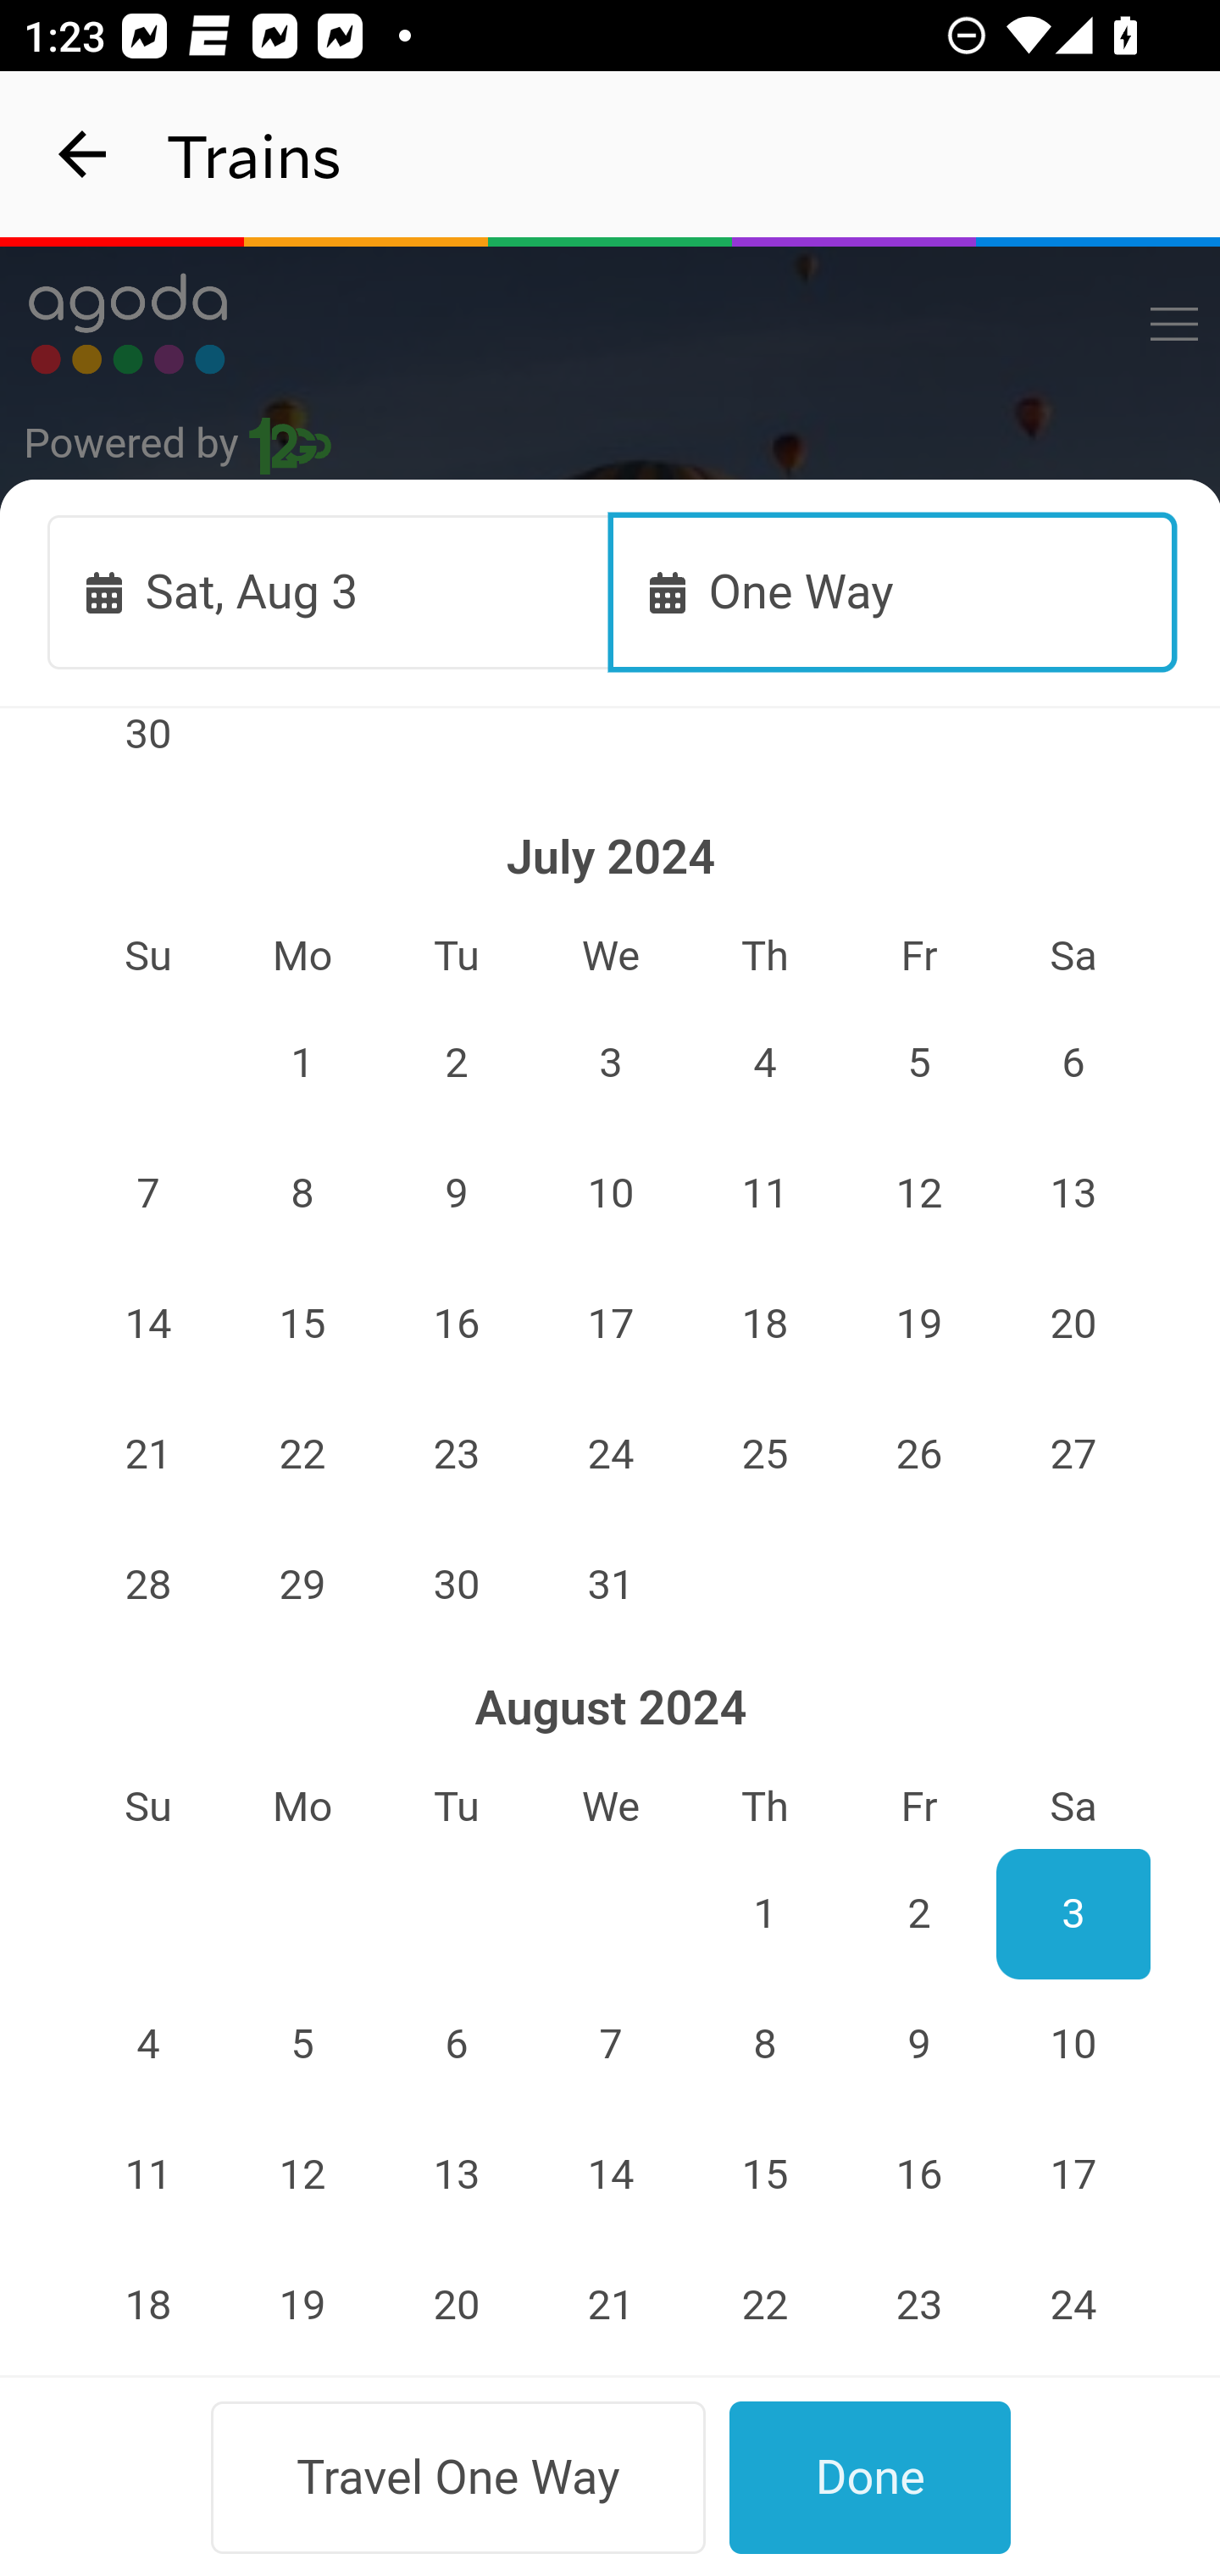  I want to click on 25, so click(764, 1455).